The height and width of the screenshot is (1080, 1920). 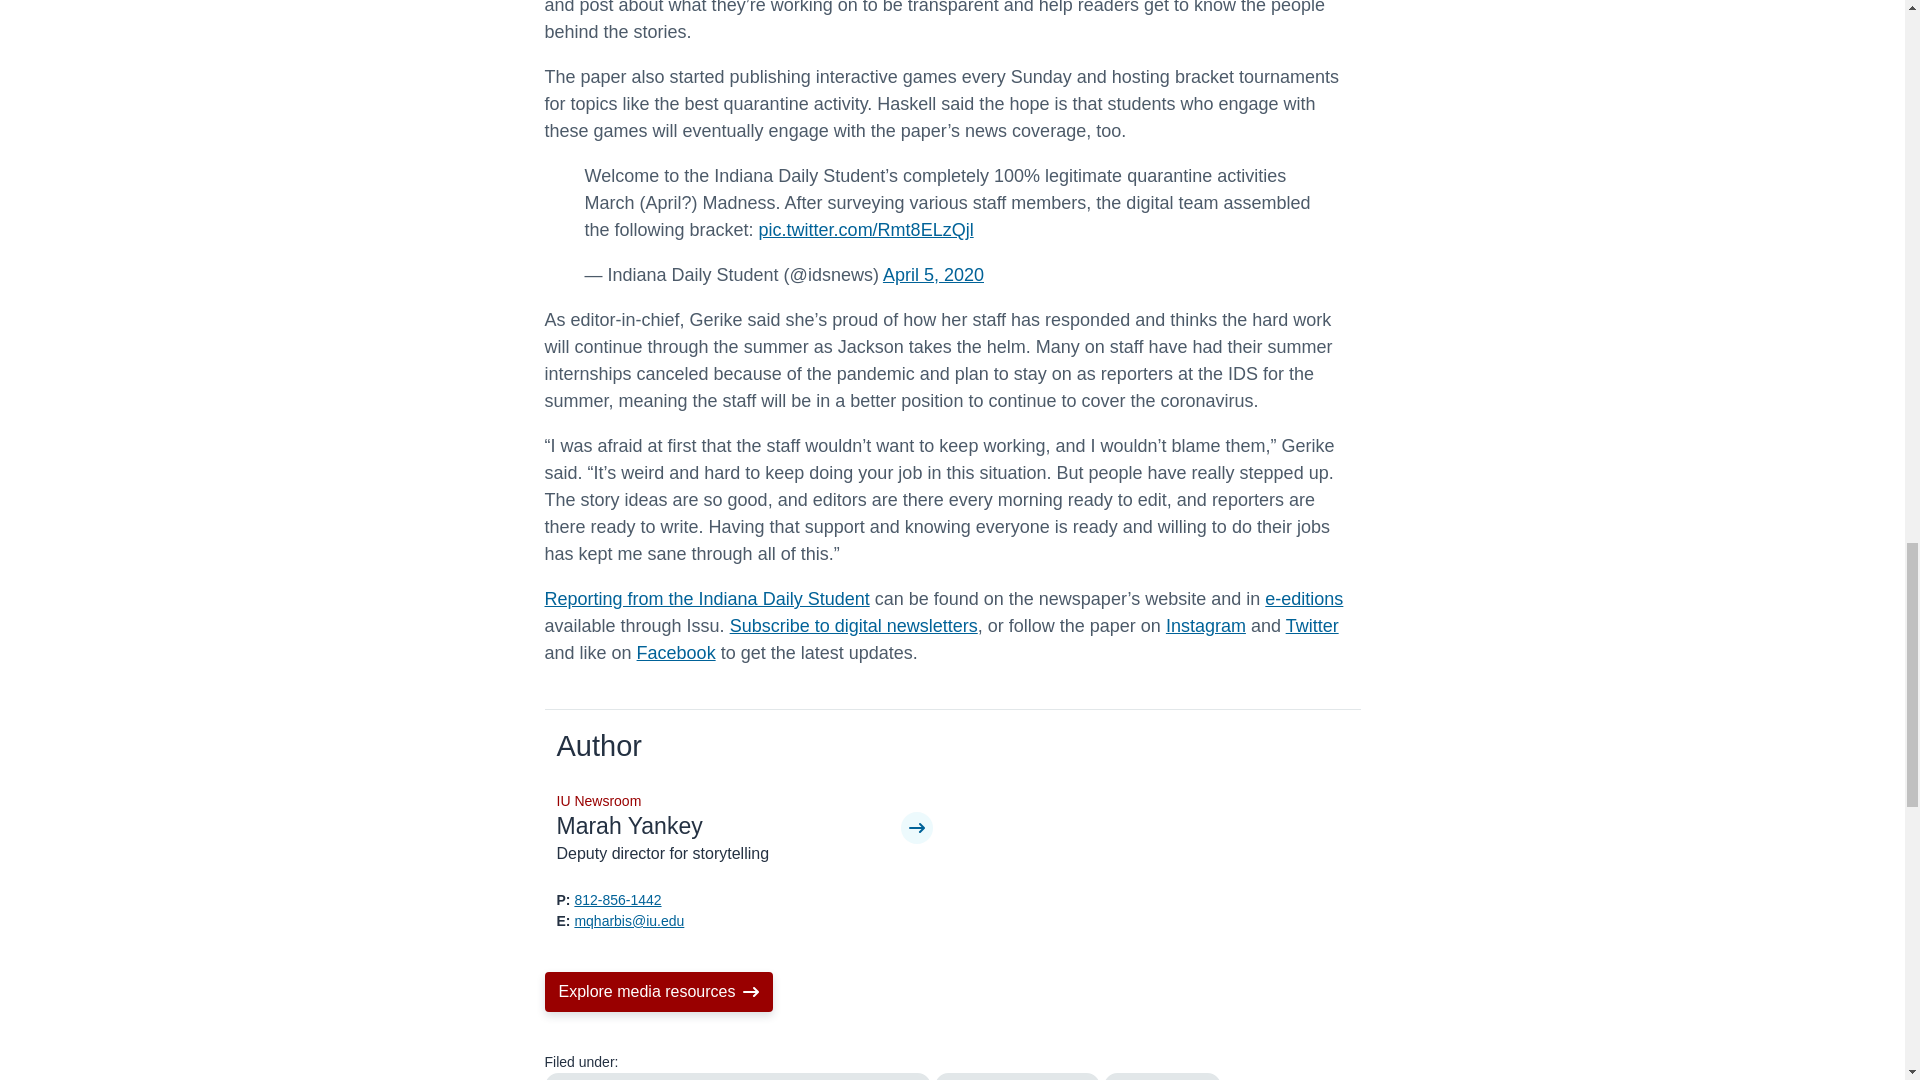 What do you see at coordinates (728, 827) in the screenshot?
I see `Marah Yankey` at bounding box center [728, 827].